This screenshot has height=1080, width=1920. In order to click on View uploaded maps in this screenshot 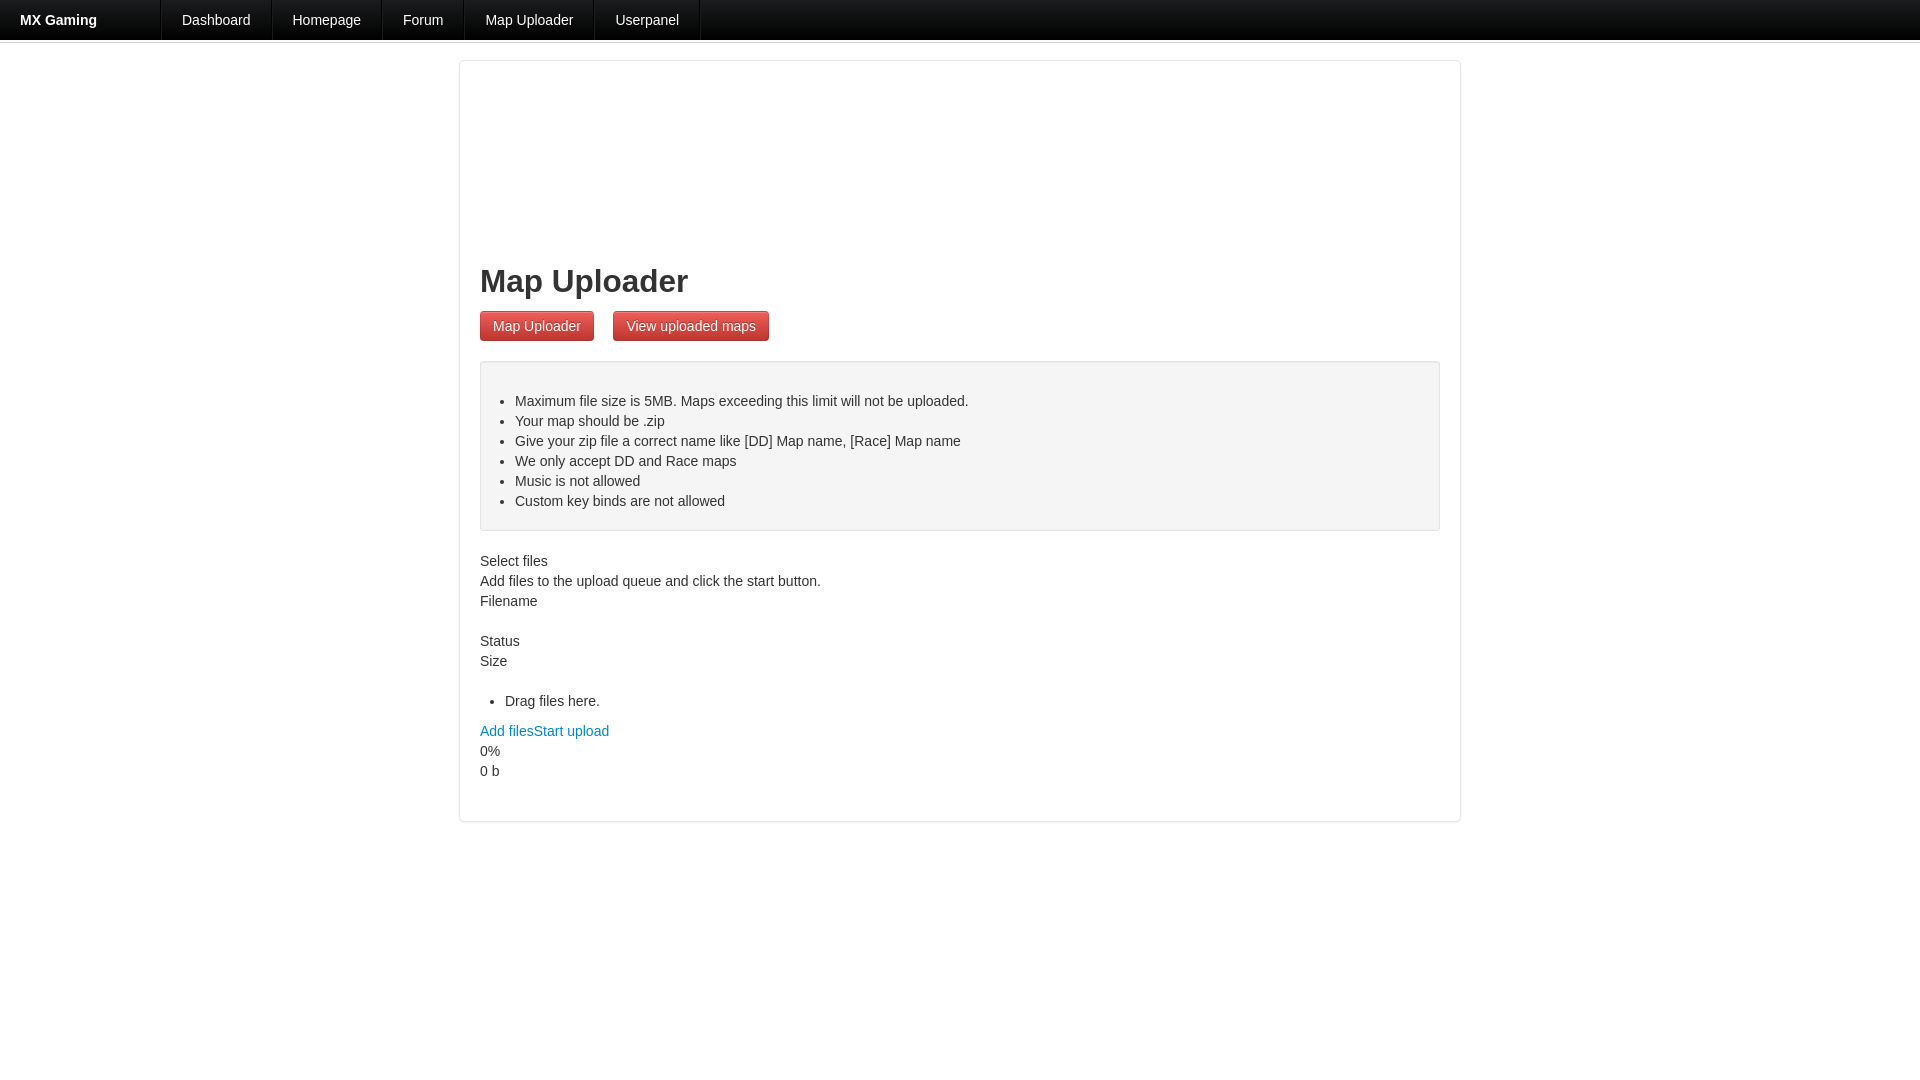, I will do `click(690, 326)`.